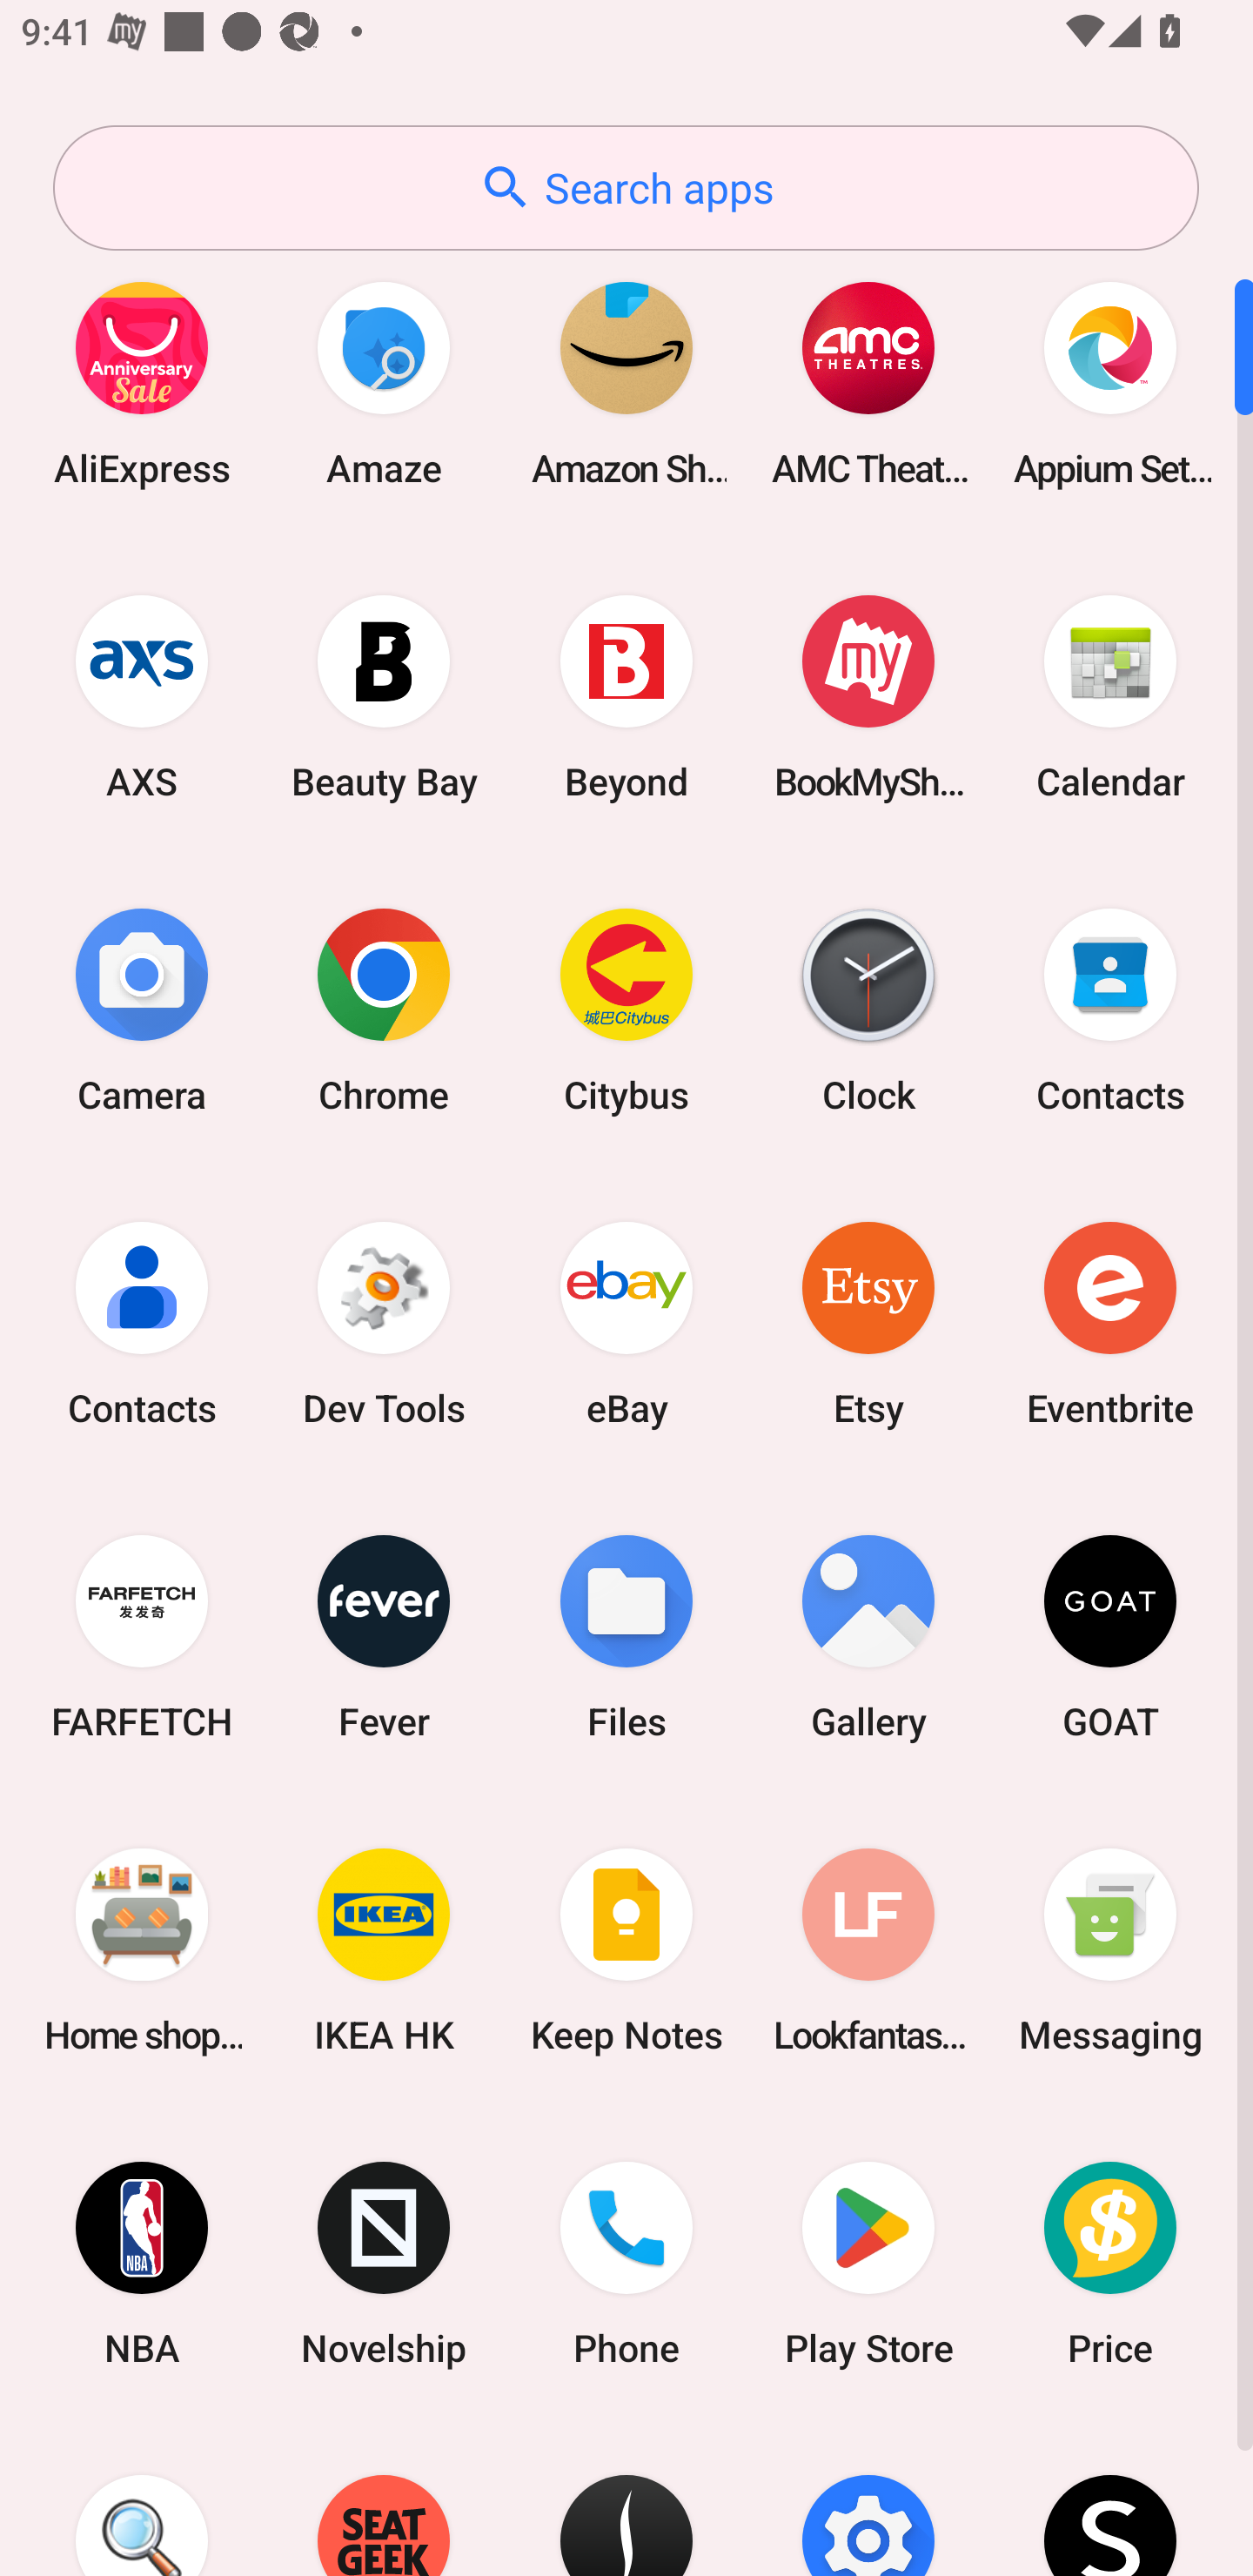 The image size is (1253, 2576). Describe the element at coordinates (1110, 2264) in the screenshot. I see `Price` at that location.